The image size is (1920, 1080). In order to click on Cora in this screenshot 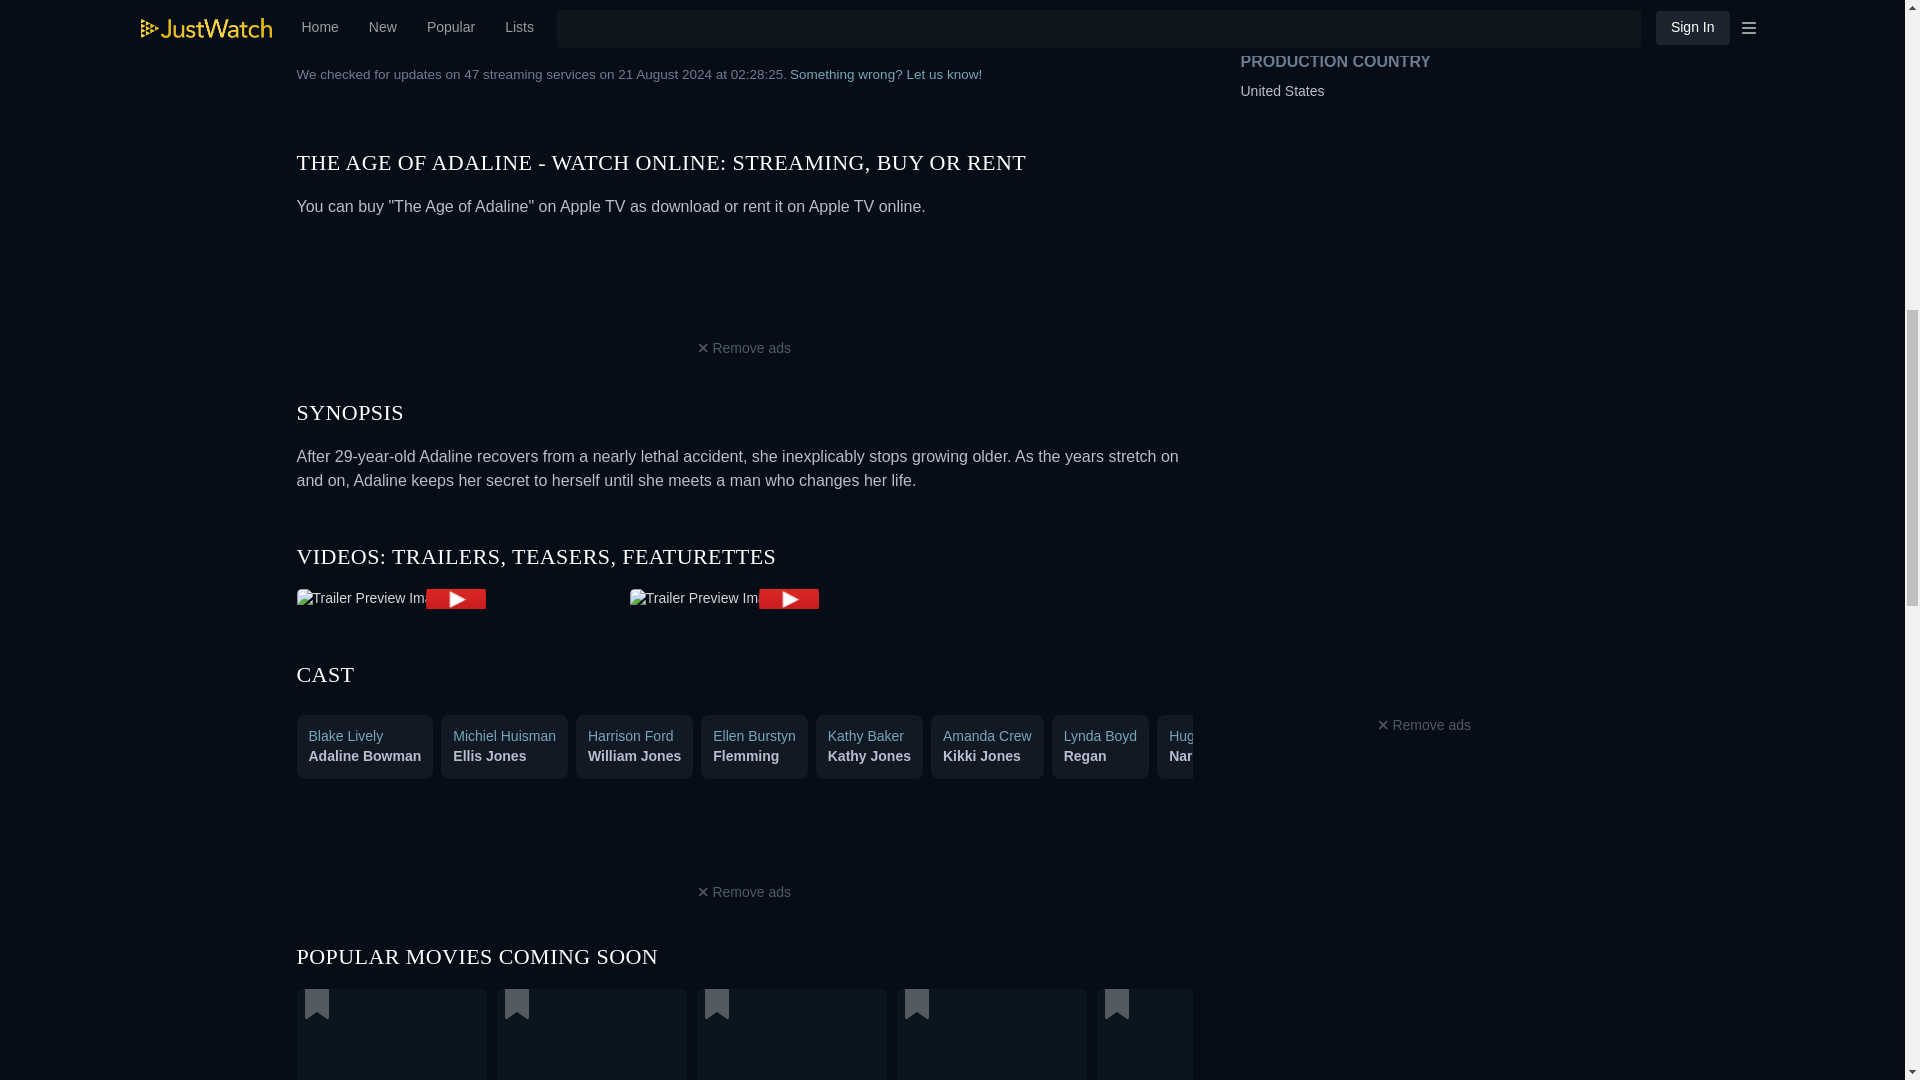, I will do `click(1538, 756)`.